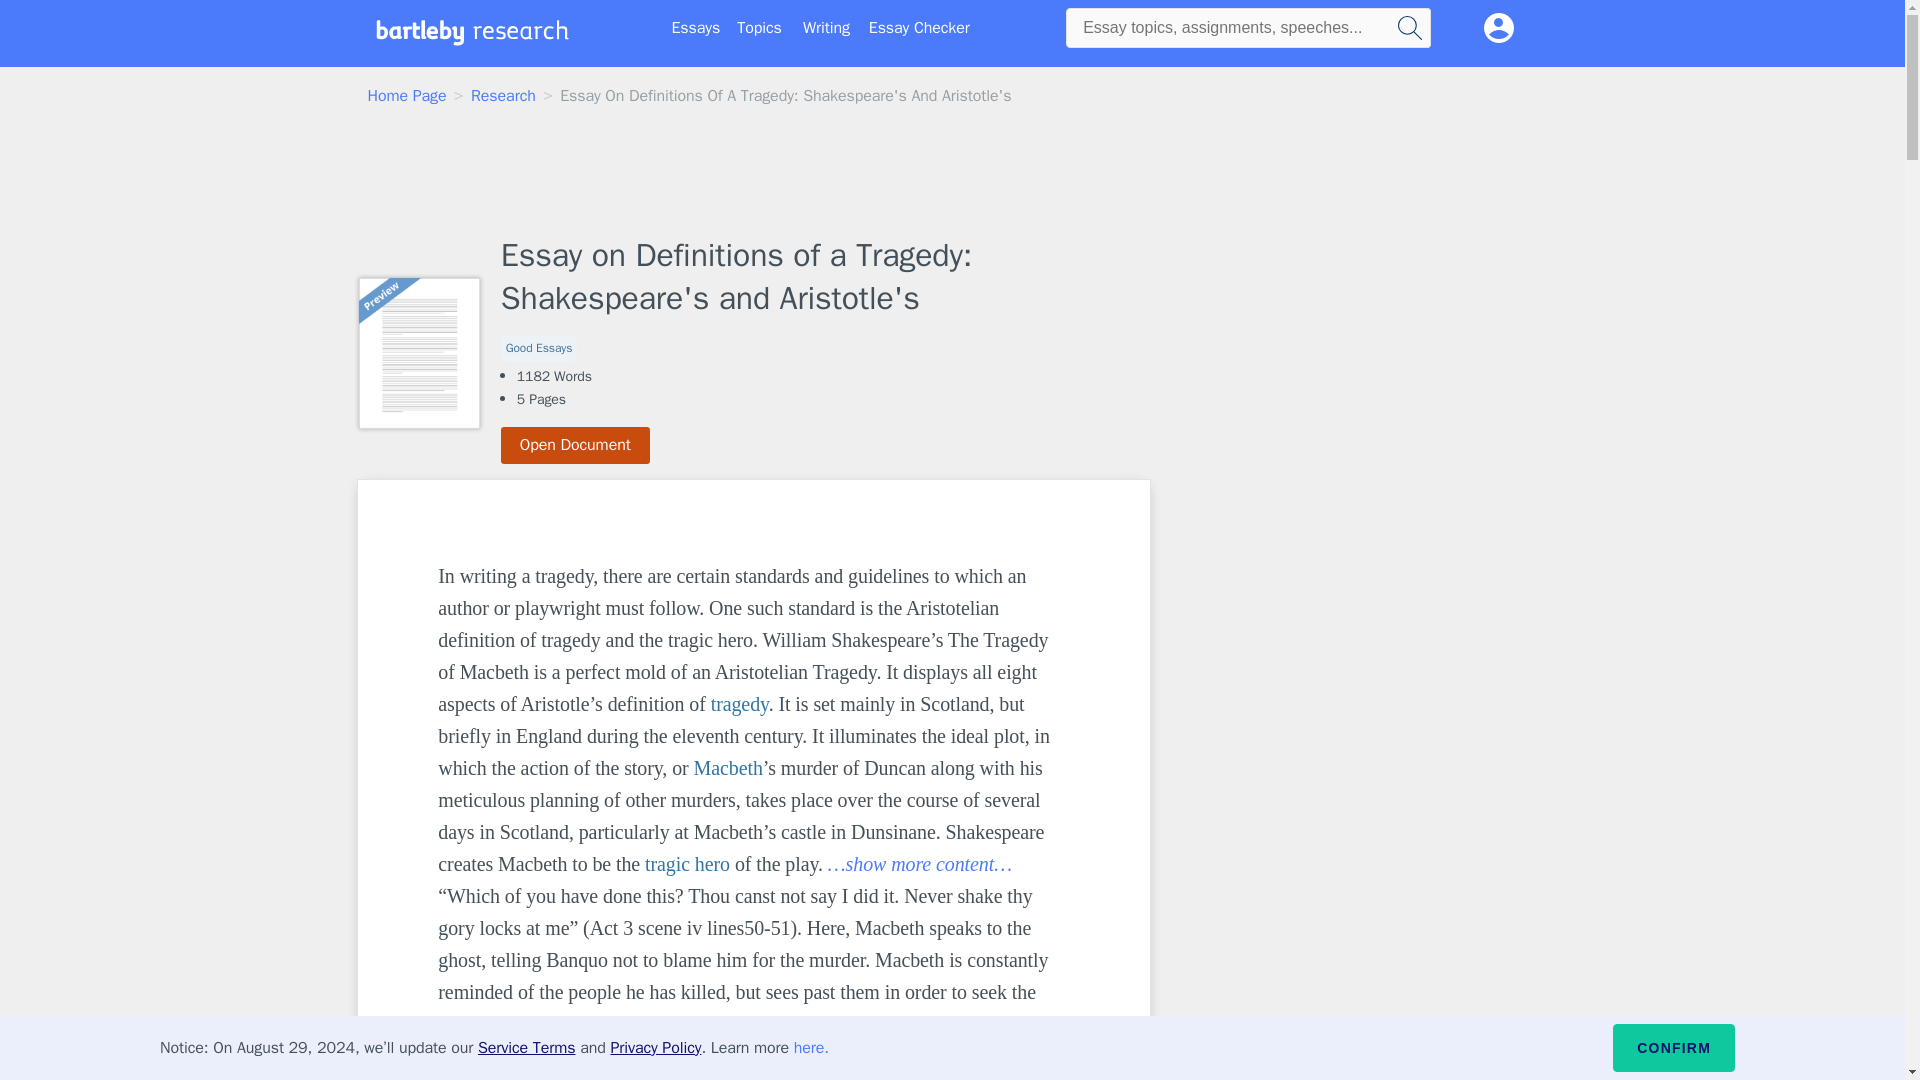  I want to click on Research, so click(502, 96).